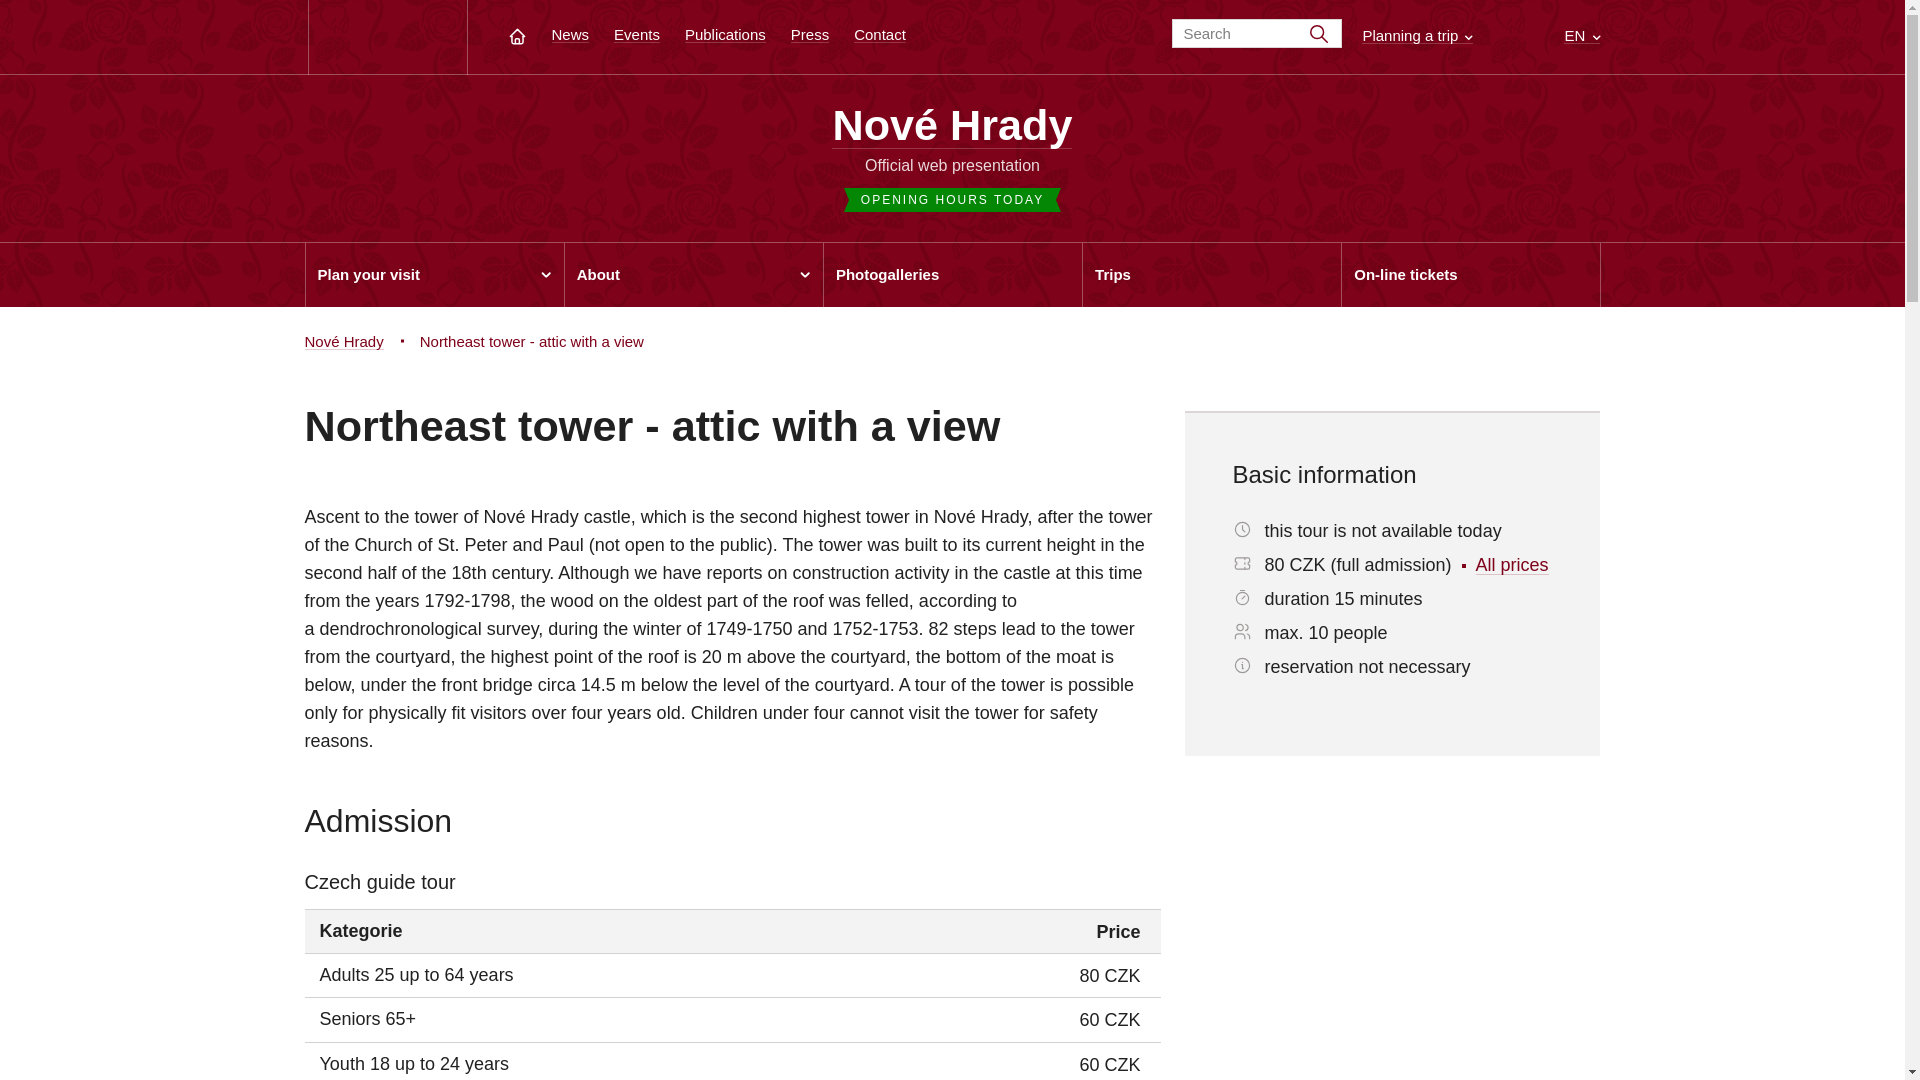 Image resolution: width=1920 pixels, height=1080 pixels. Describe the element at coordinates (952, 274) in the screenshot. I see `Photogalleries` at that location.